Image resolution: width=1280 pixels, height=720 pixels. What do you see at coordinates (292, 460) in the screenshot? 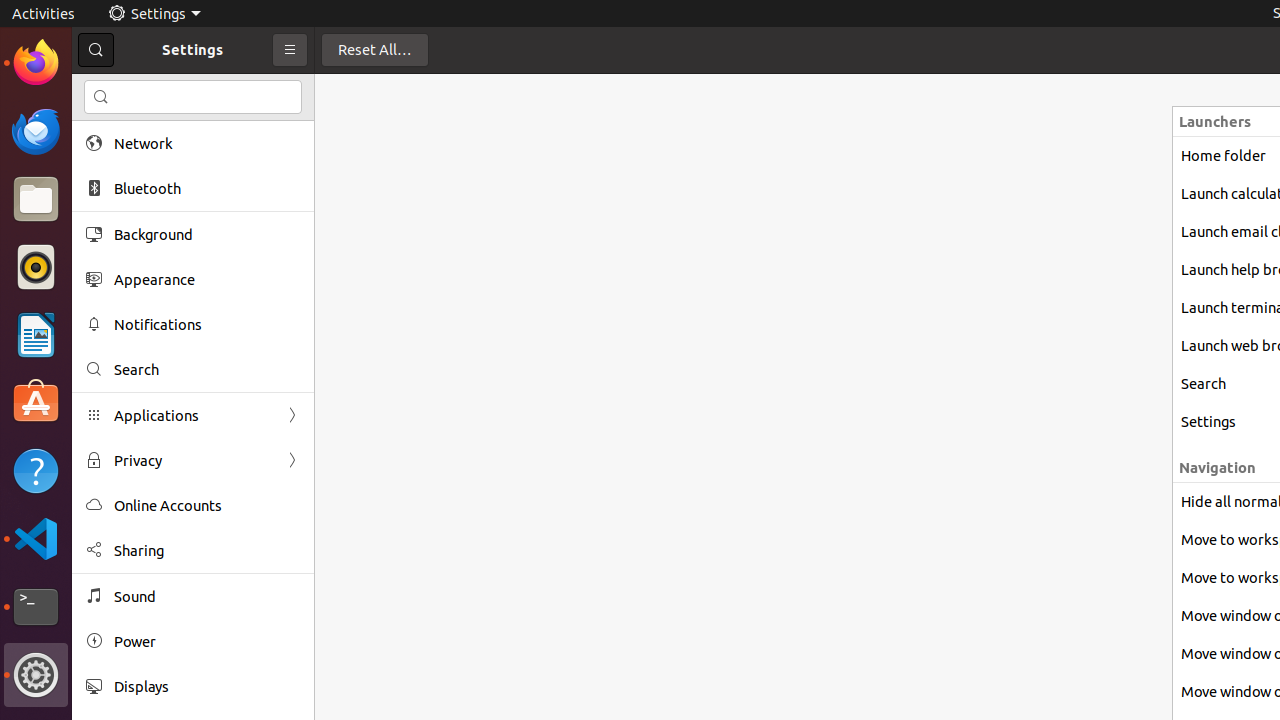
I see `Forward` at bounding box center [292, 460].